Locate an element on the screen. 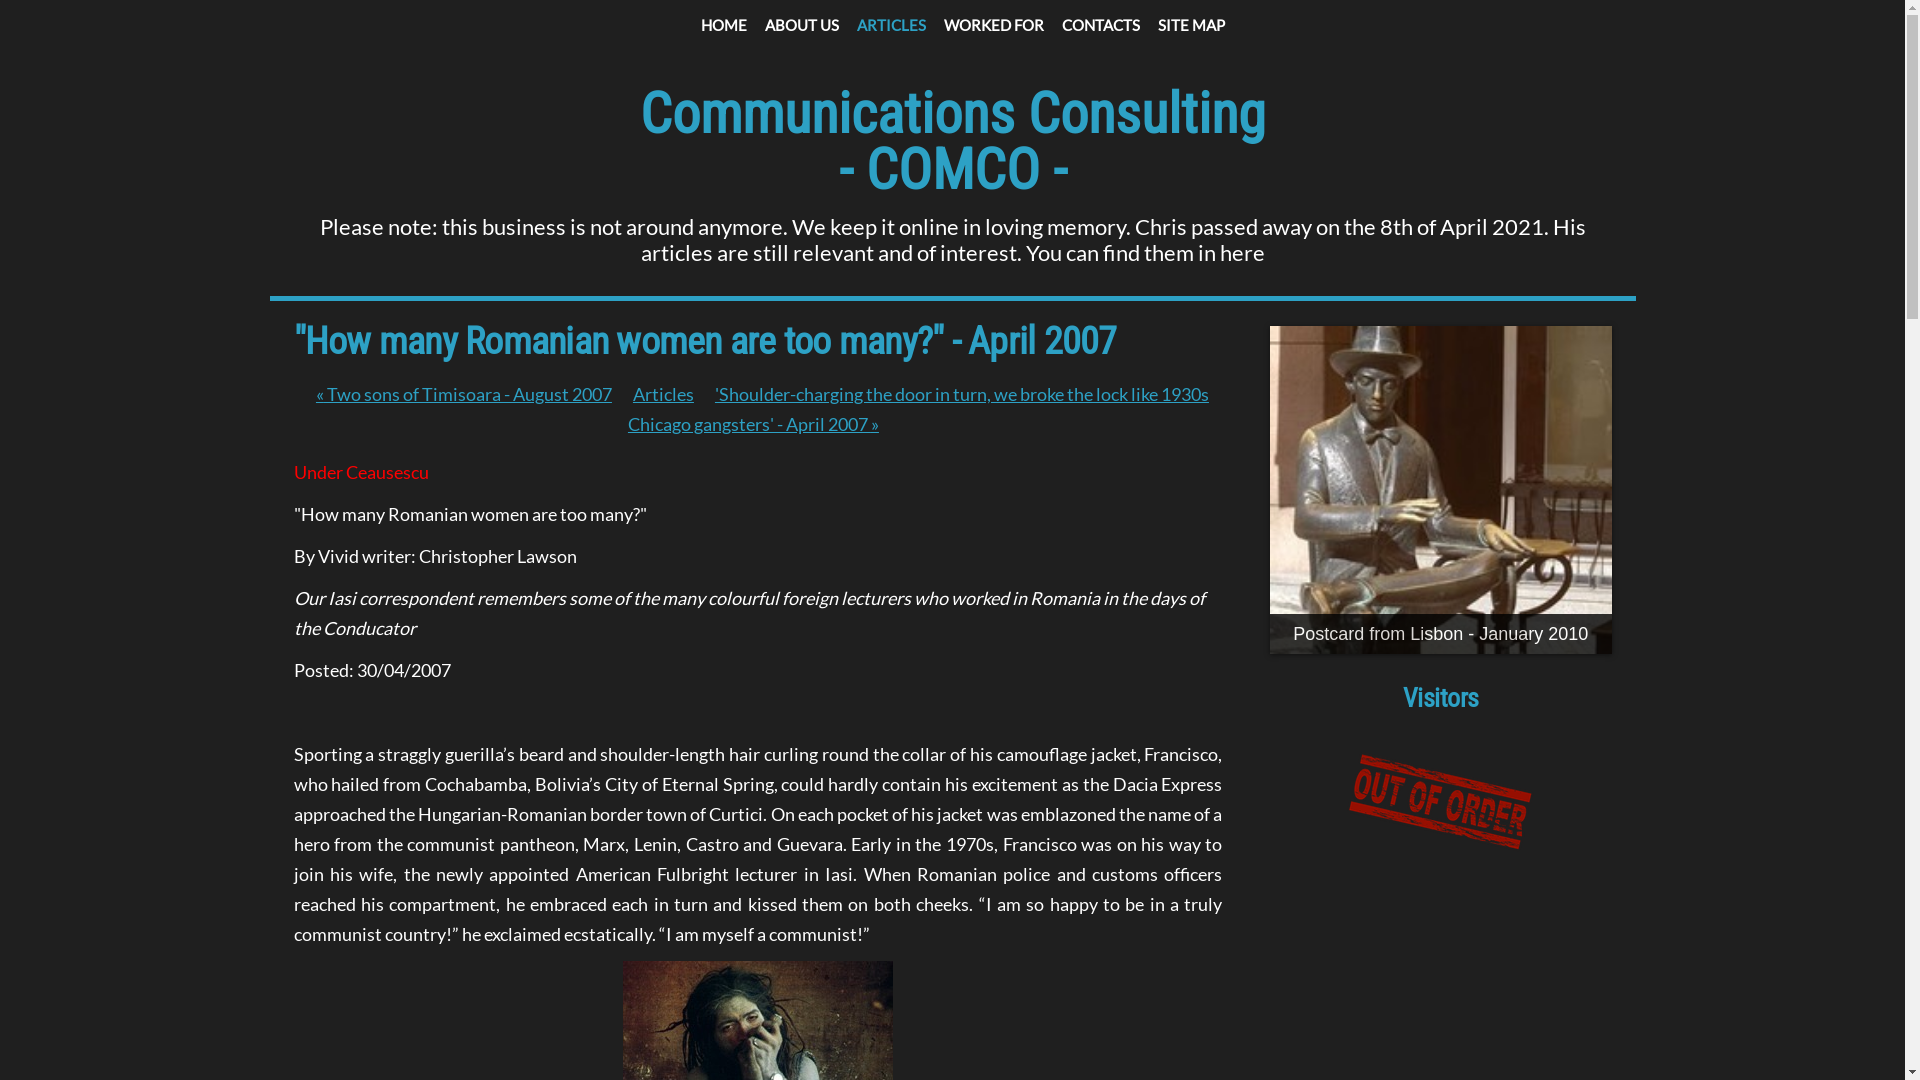  Articles is located at coordinates (664, 394).